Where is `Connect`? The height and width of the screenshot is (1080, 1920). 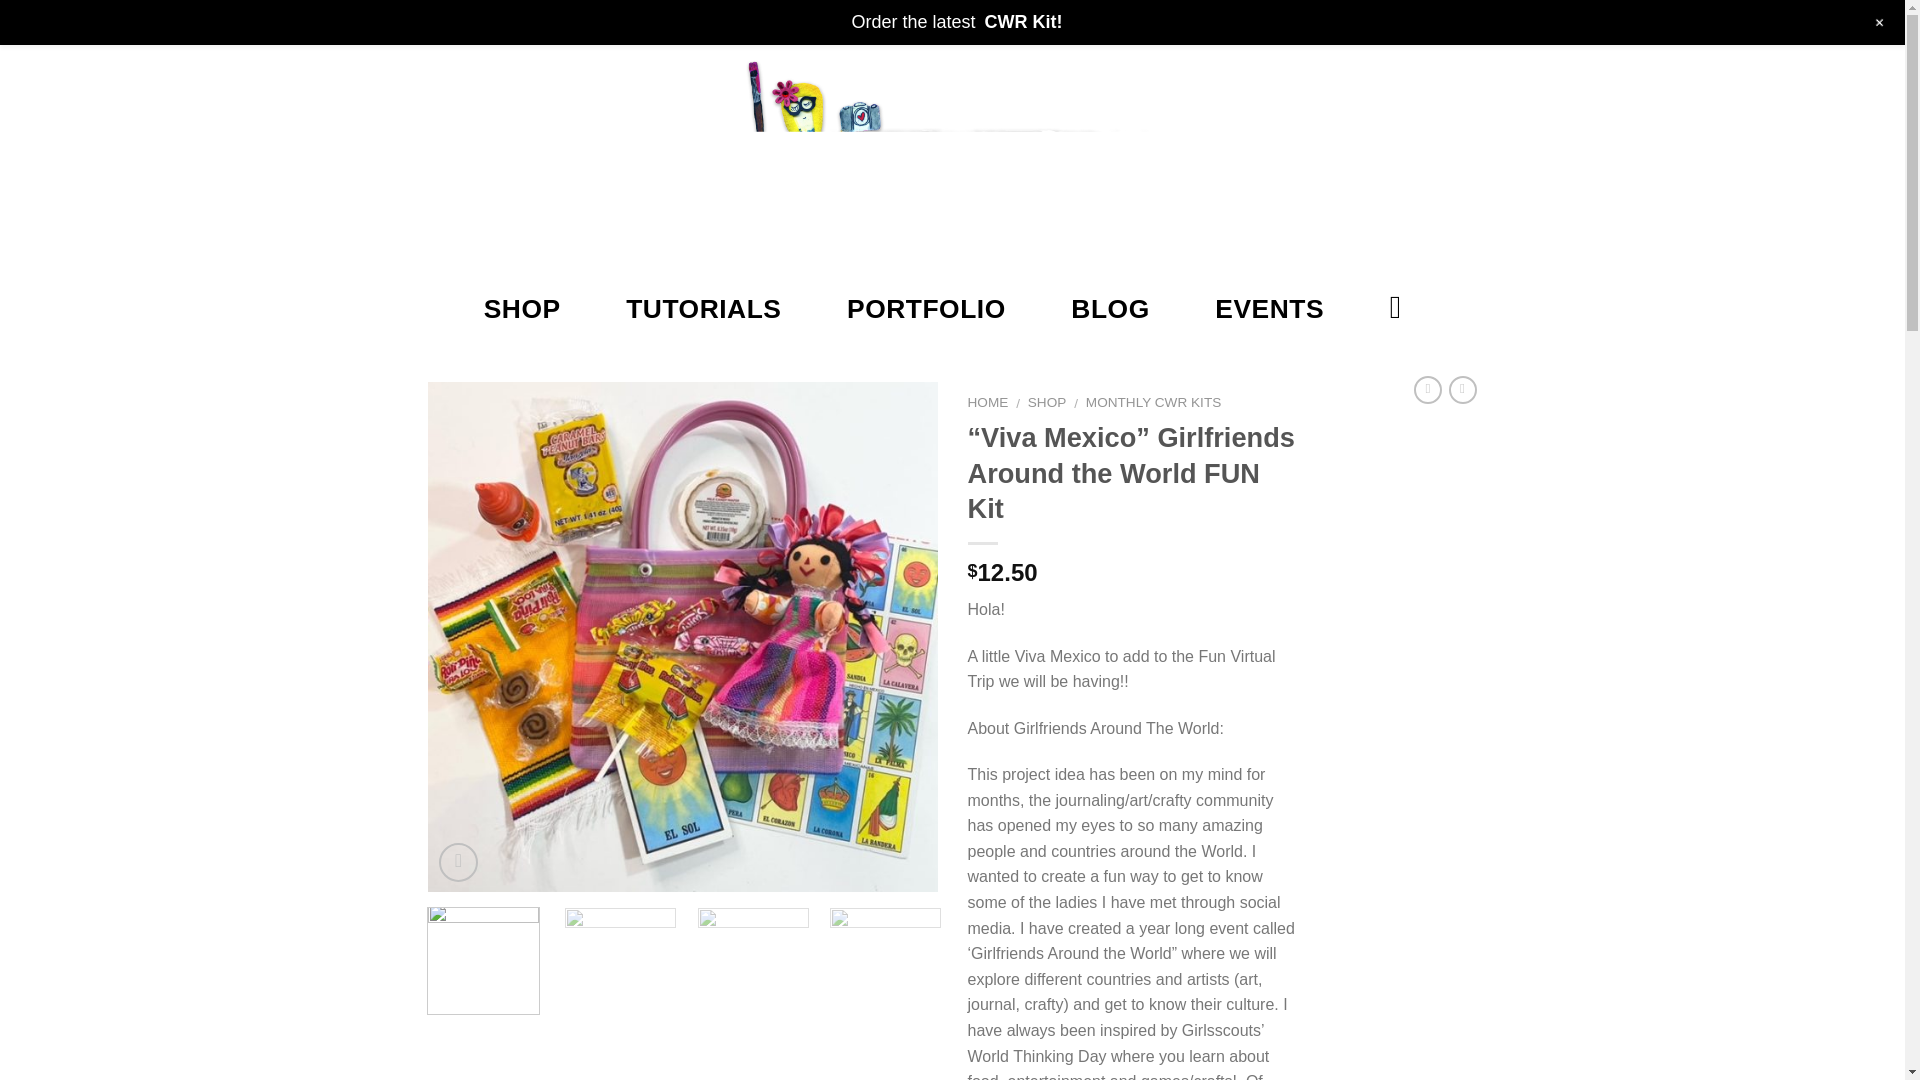 Connect is located at coordinates (1384, 20).